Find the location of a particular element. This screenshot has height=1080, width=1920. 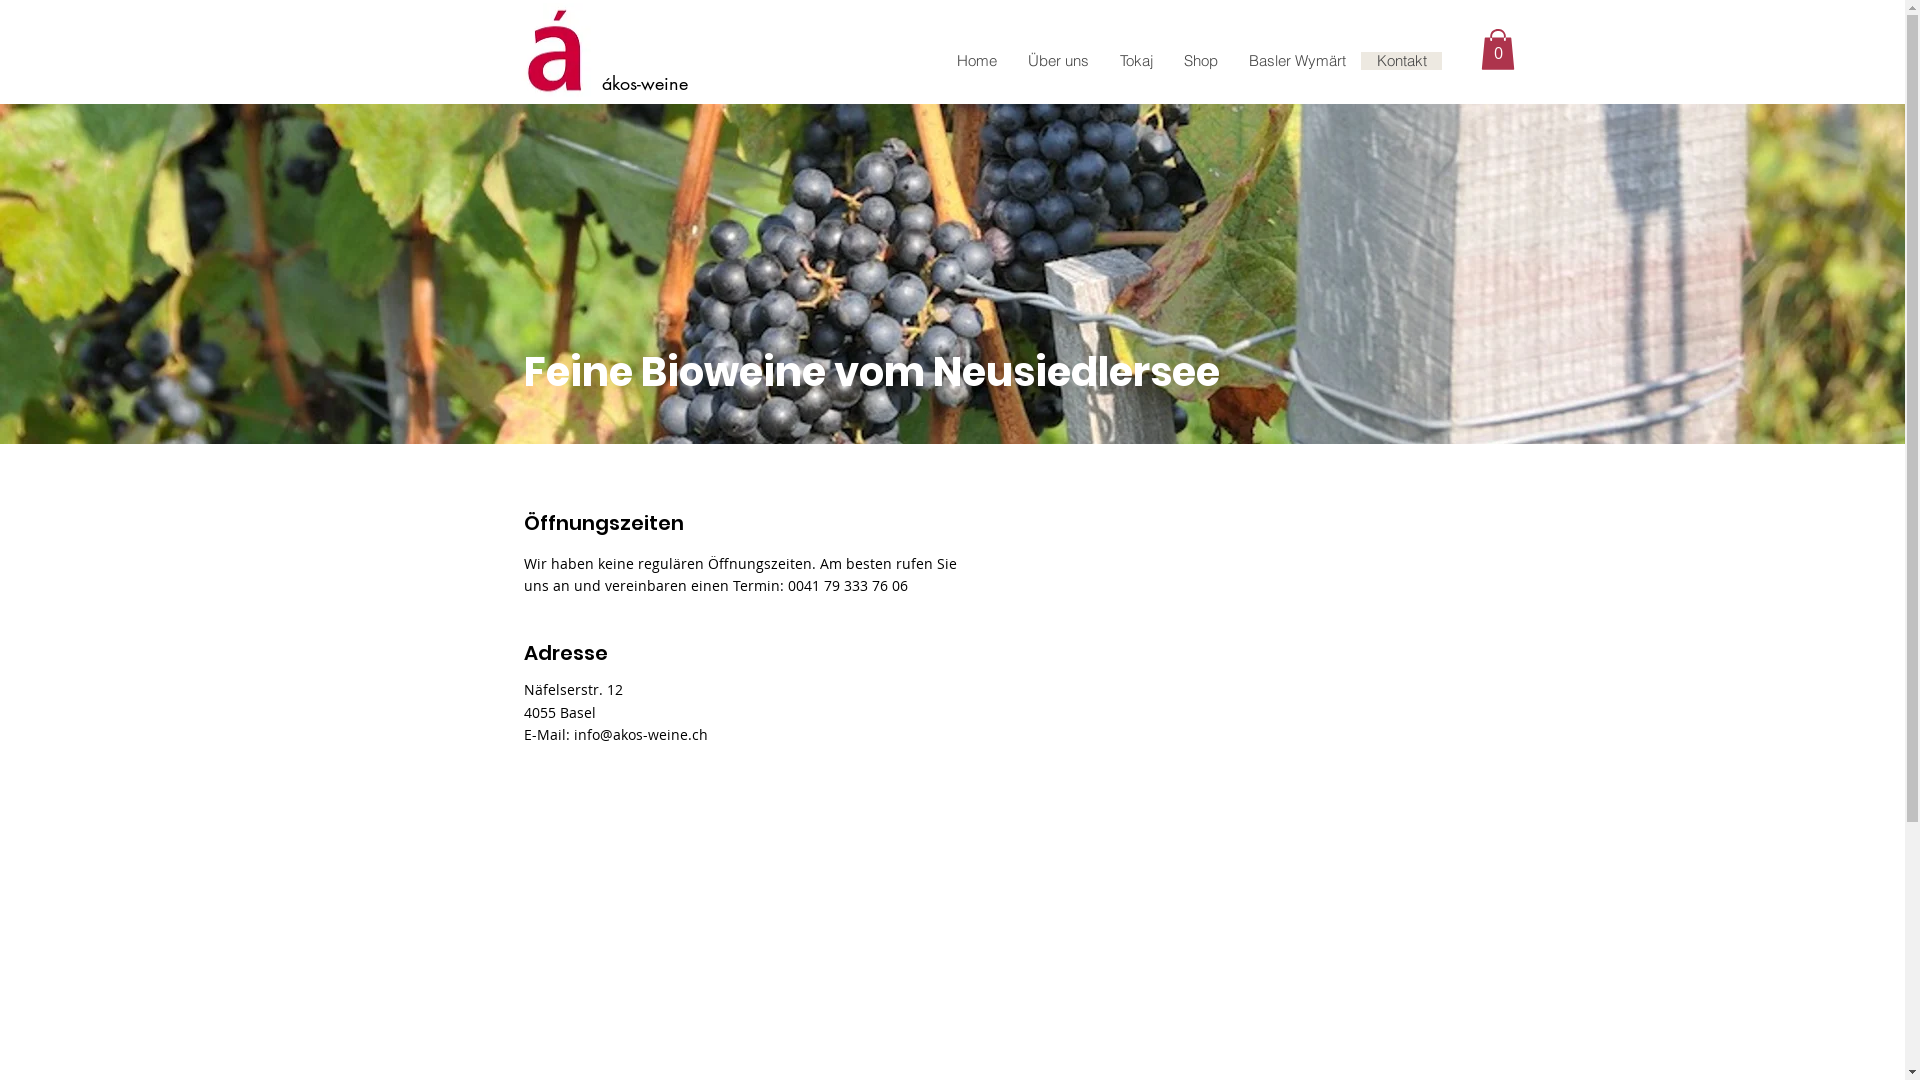

Shop is located at coordinates (1200, 61).